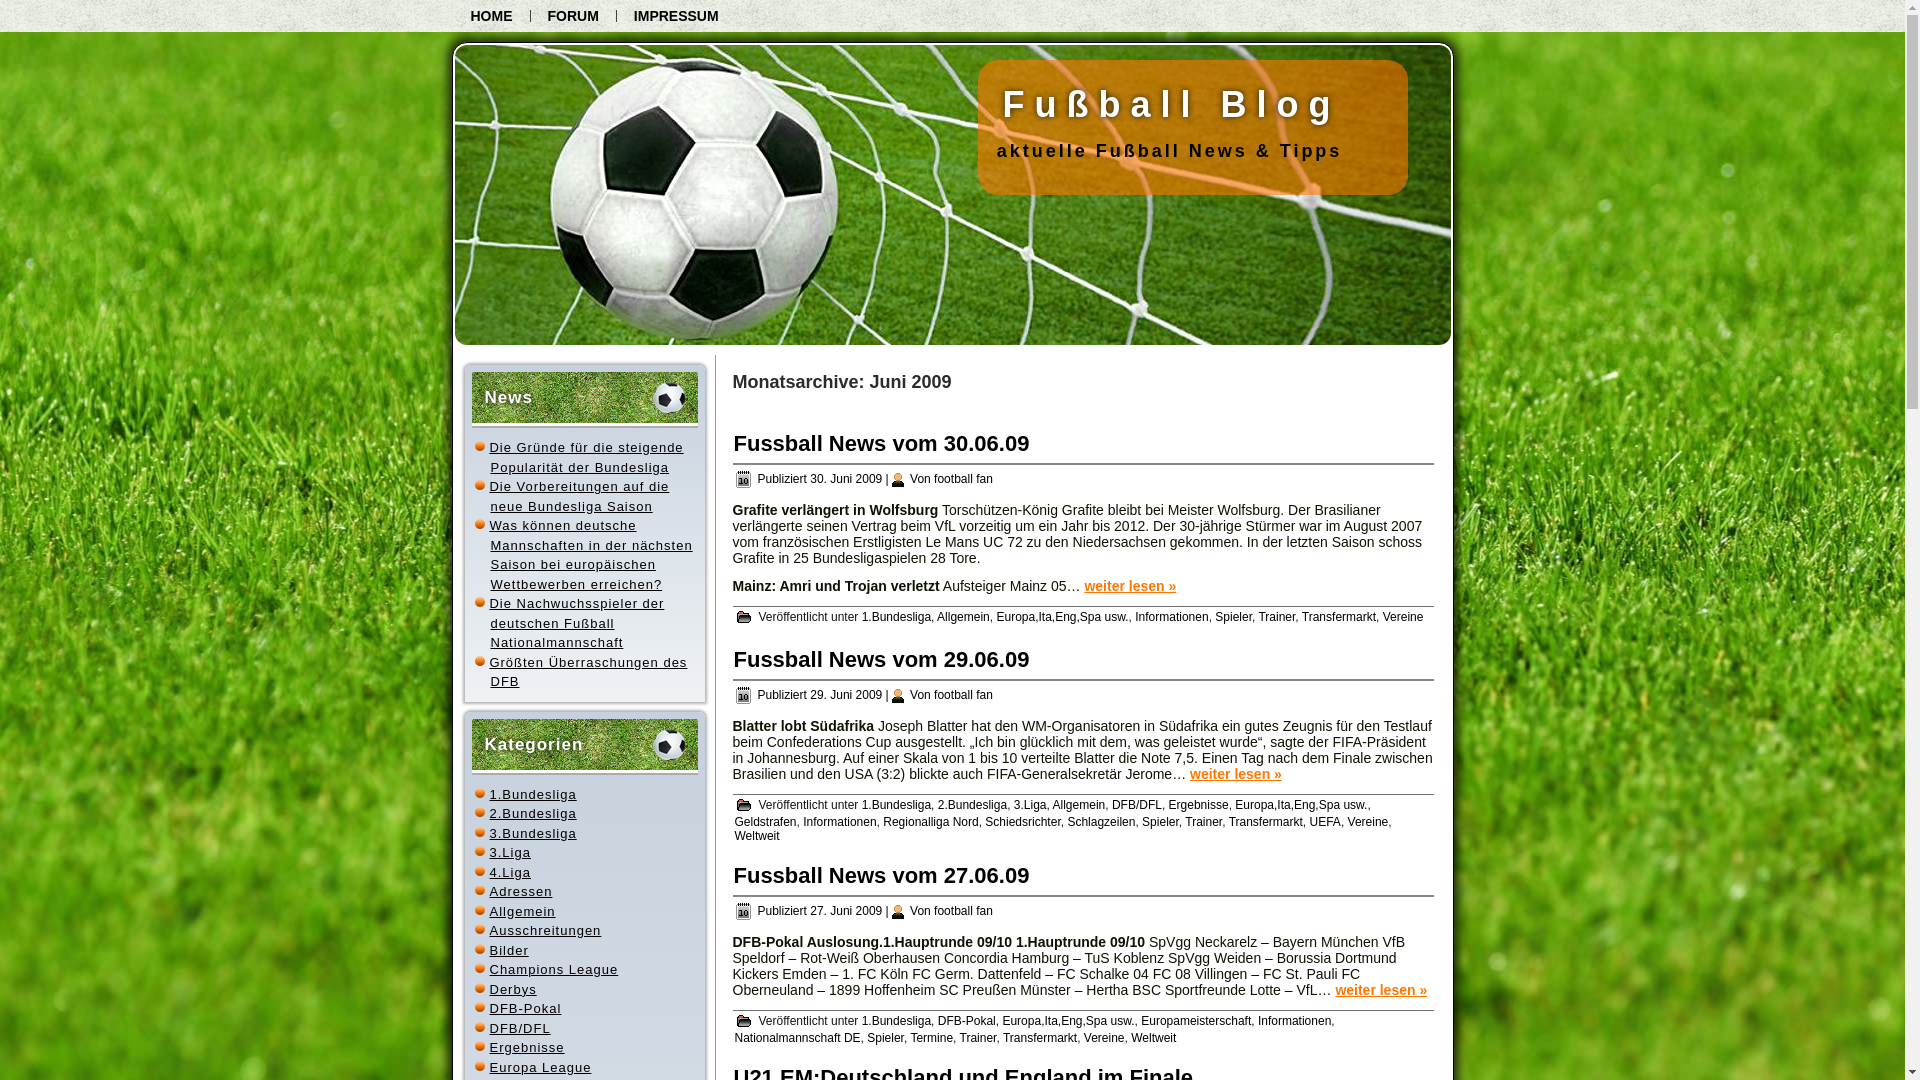 The width and height of the screenshot is (1920, 1080). Describe the element at coordinates (540, 1068) in the screenshot. I see `Europa League` at that location.